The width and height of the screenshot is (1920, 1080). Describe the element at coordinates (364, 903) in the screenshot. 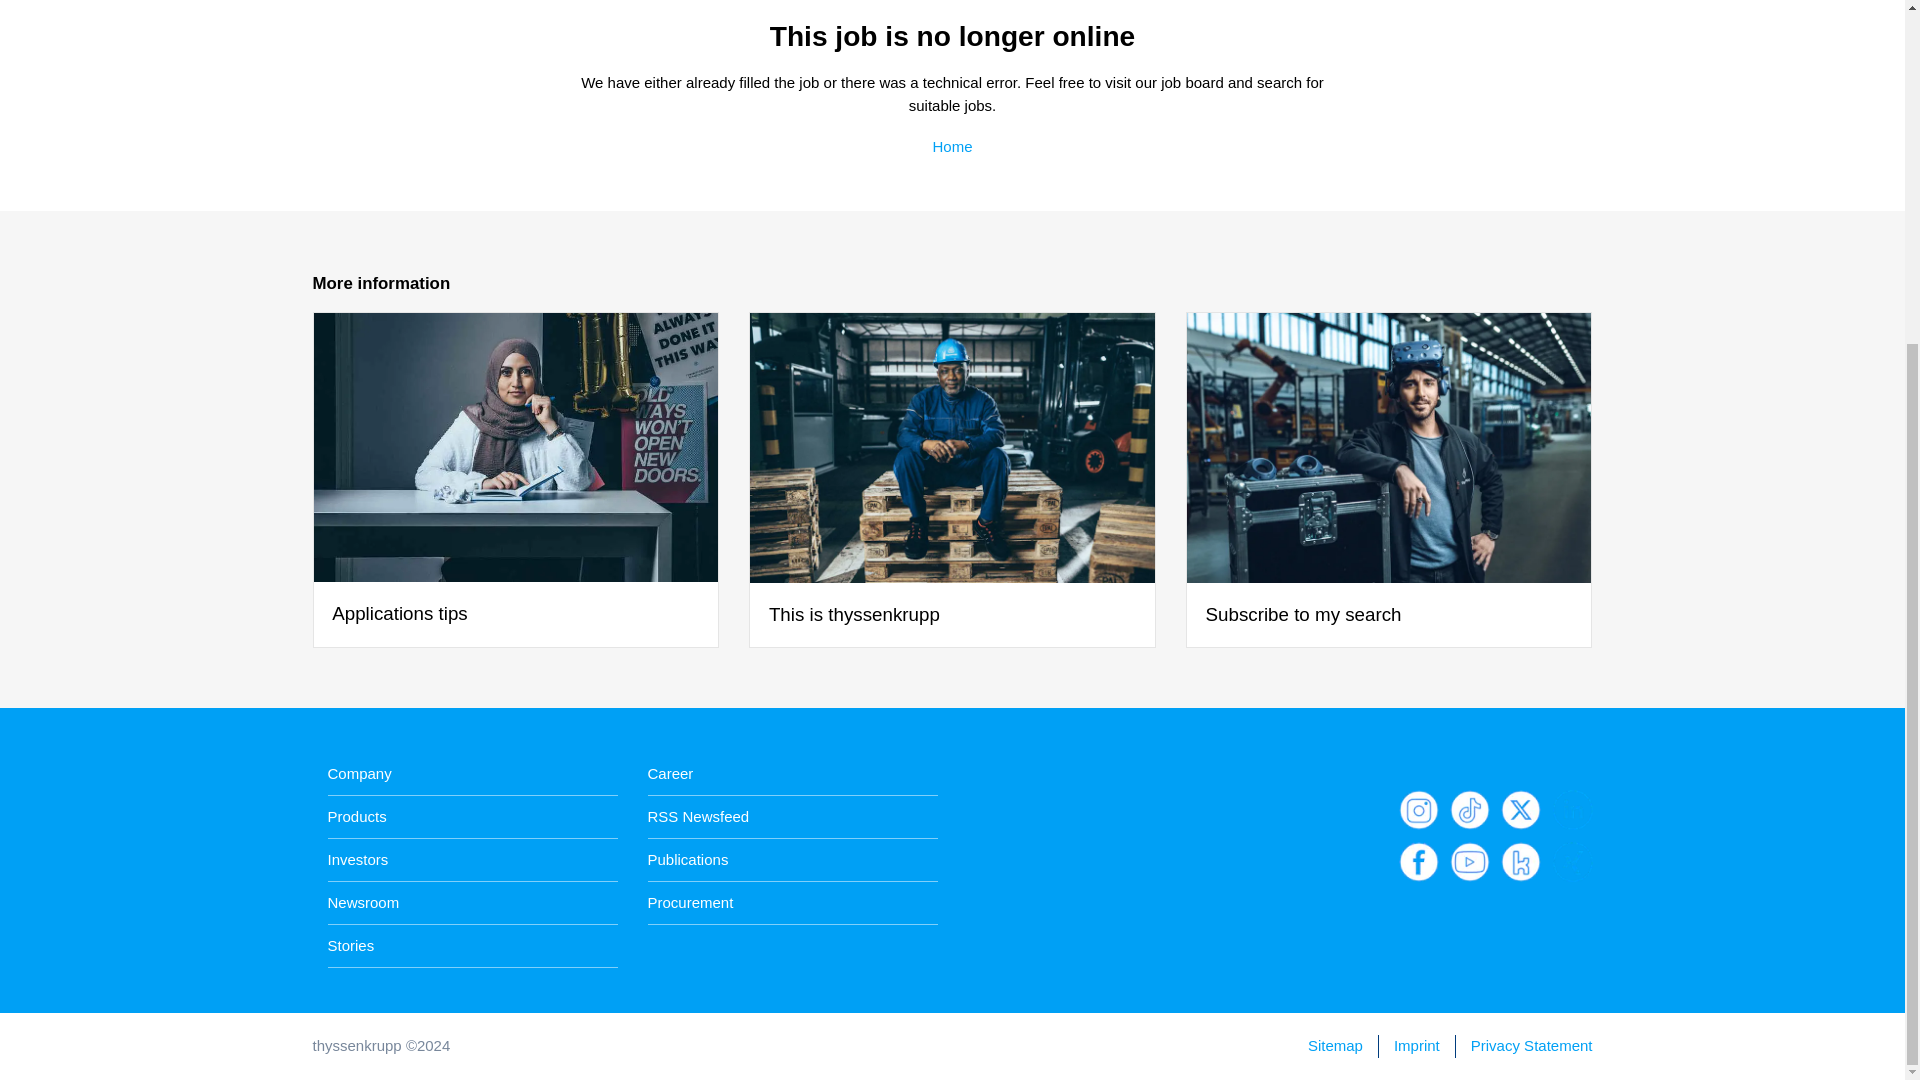

I see `Newsroom` at that location.